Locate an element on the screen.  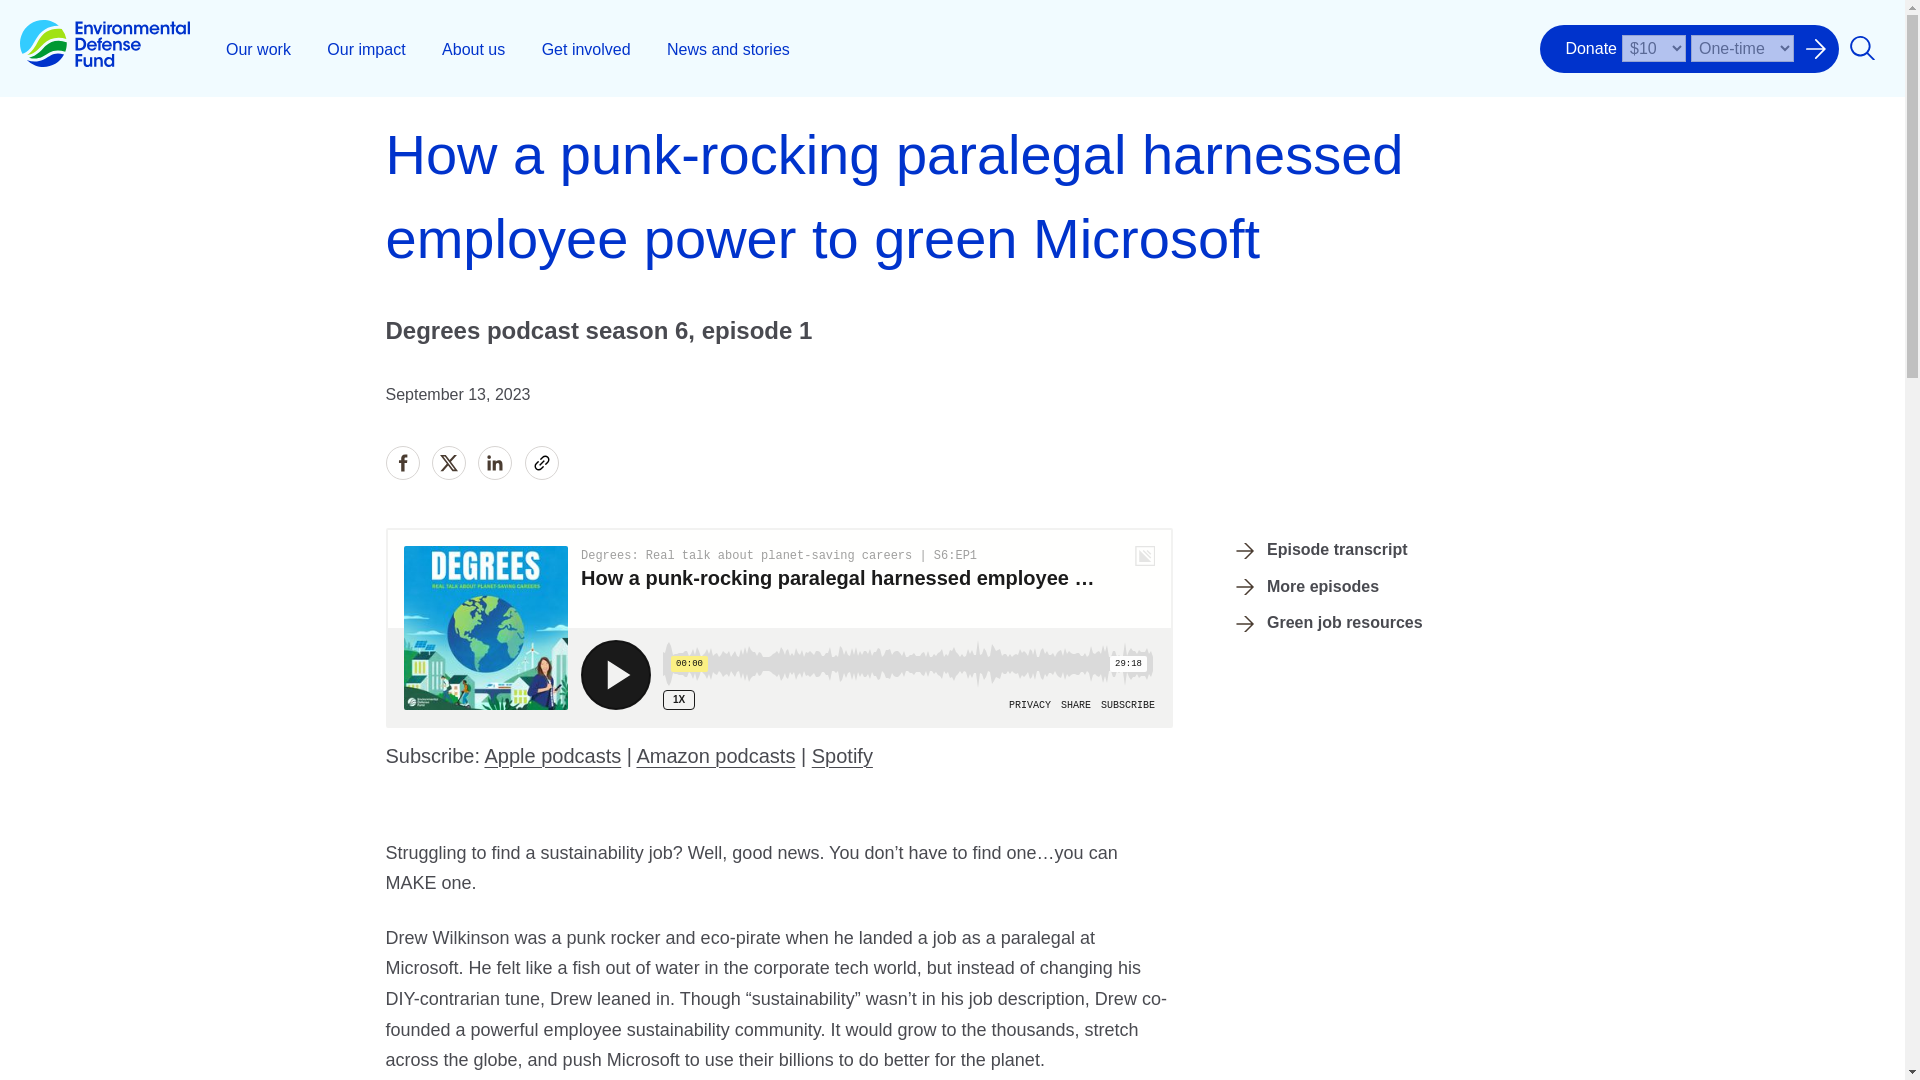
Get involved is located at coordinates (586, 48).